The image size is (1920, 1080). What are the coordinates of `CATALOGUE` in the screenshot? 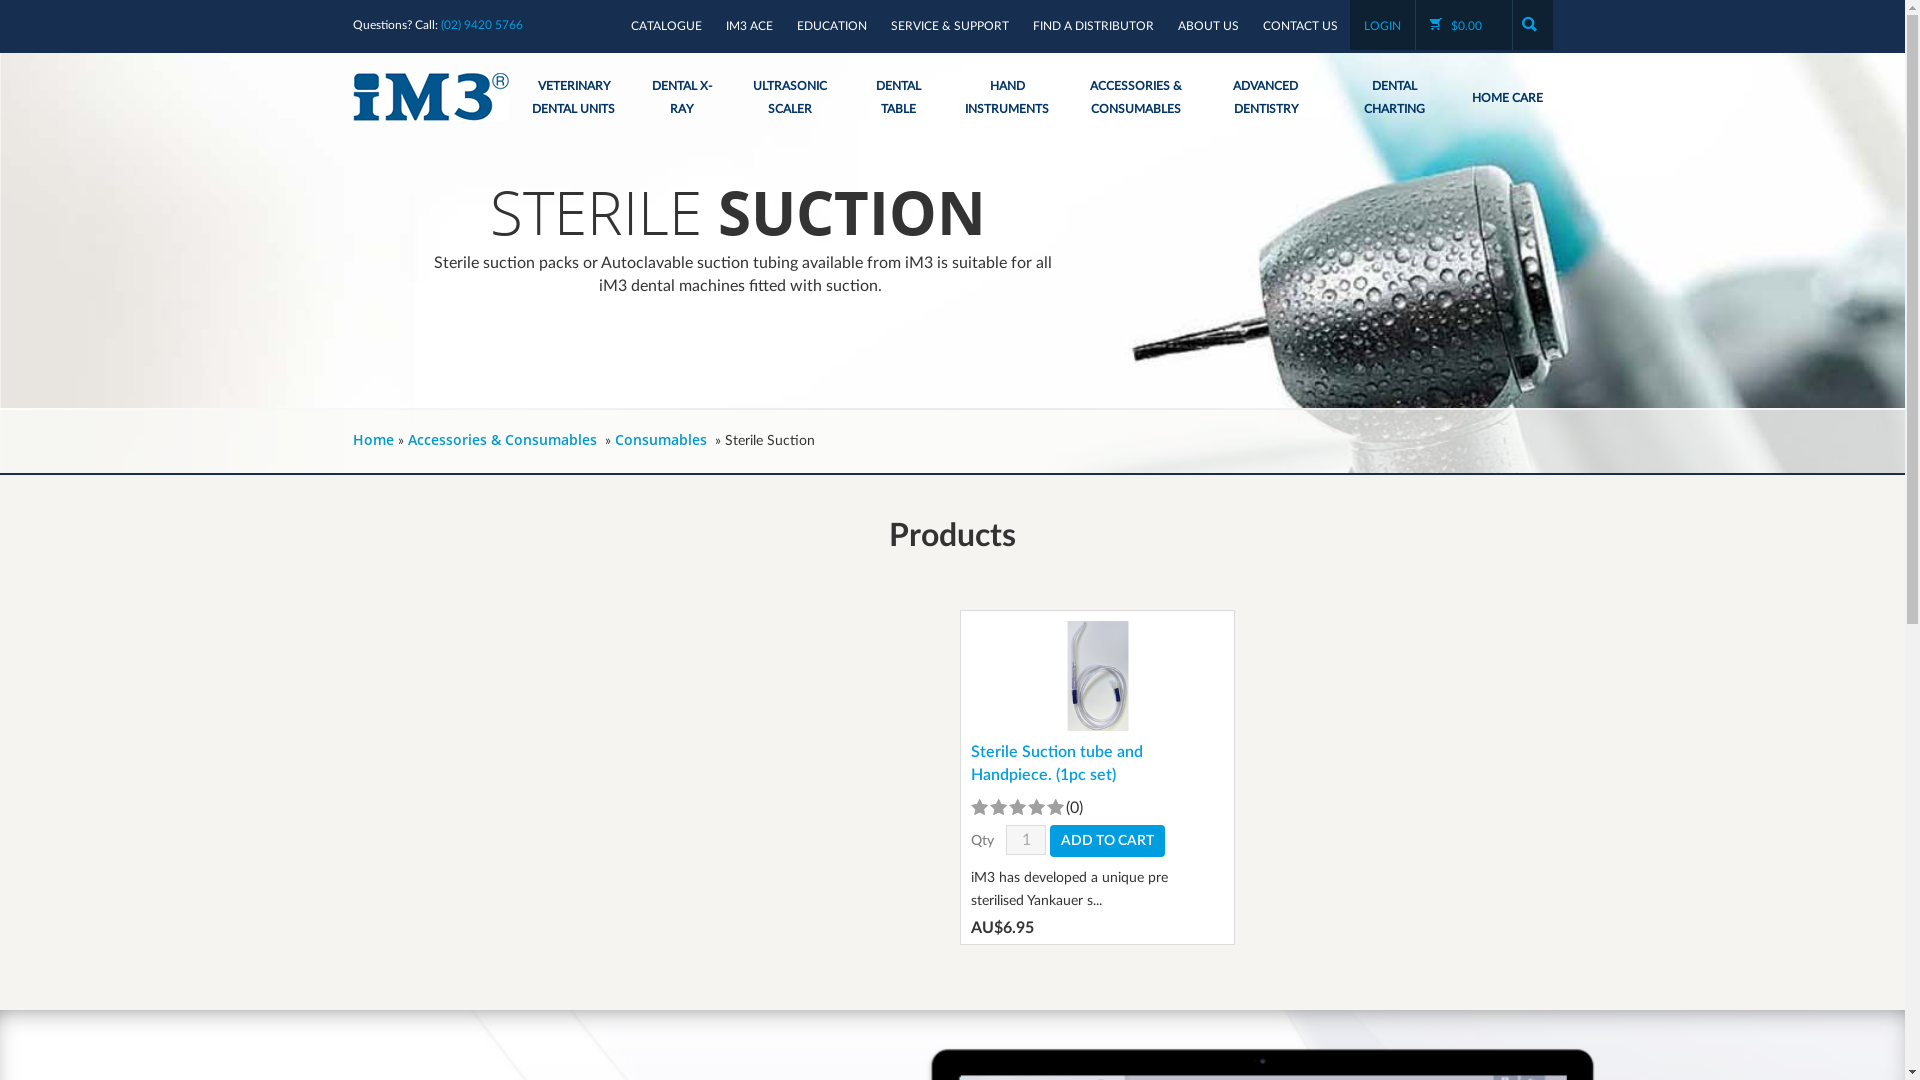 It's located at (666, 26).